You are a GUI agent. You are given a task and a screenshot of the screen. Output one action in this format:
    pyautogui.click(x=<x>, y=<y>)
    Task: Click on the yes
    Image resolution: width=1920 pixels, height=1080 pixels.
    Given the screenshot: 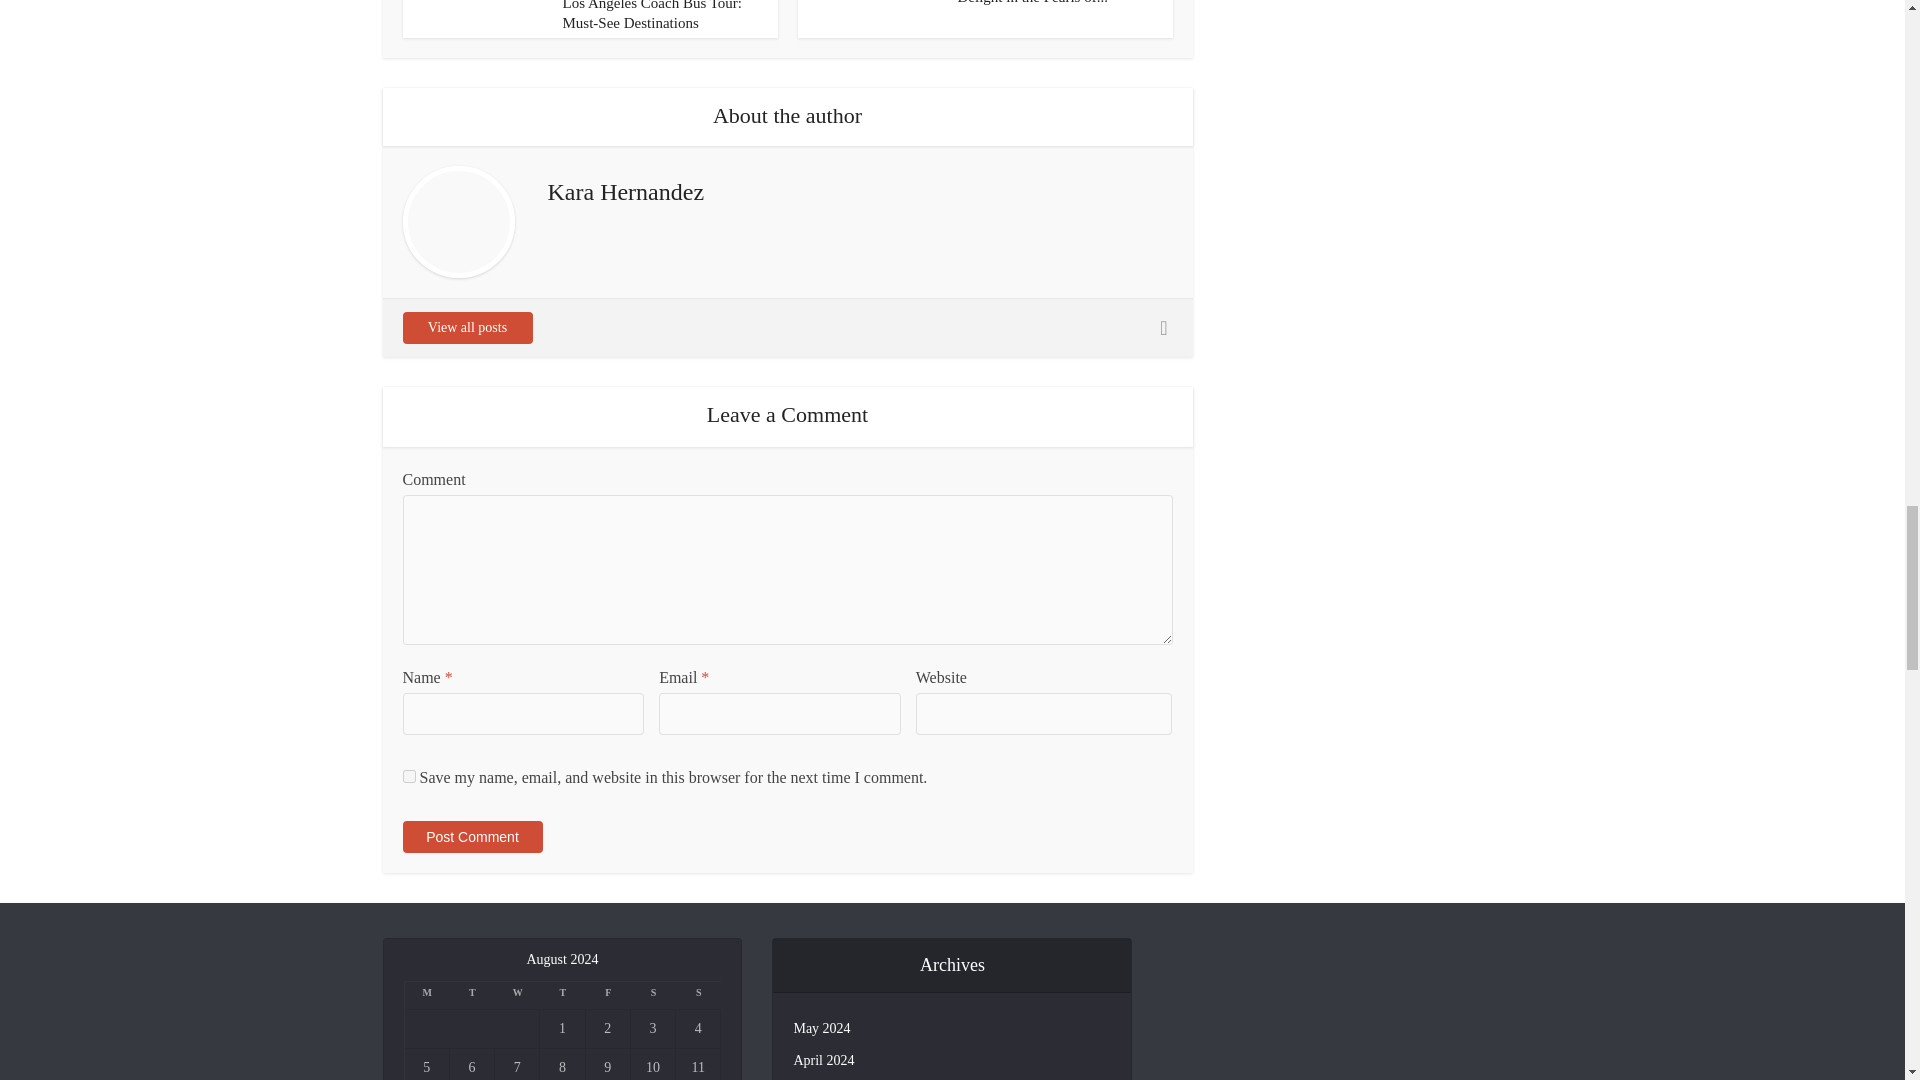 What is the action you would take?
    pyautogui.click(x=408, y=776)
    